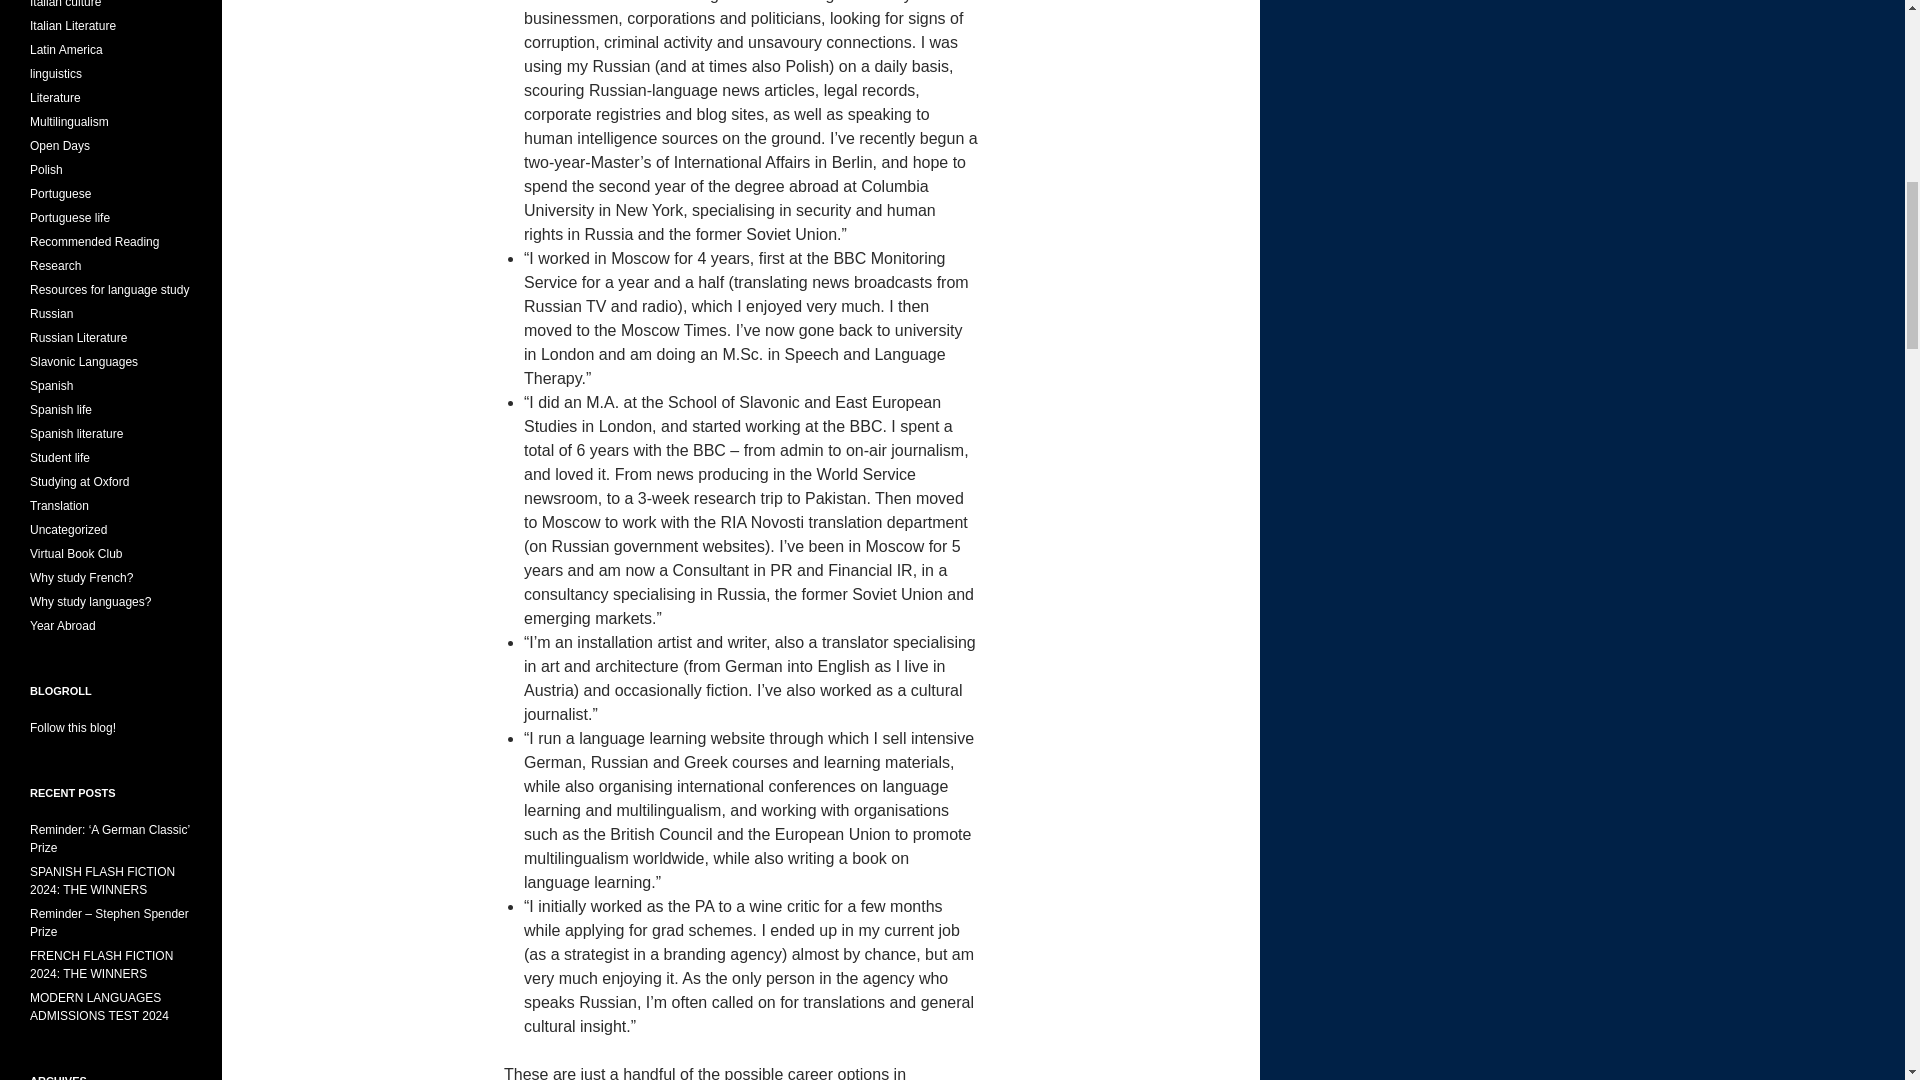 This screenshot has height=1080, width=1920. What do you see at coordinates (66, 4) in the screenshot?
I see `Italian culture` at bounding box center [66, 4].